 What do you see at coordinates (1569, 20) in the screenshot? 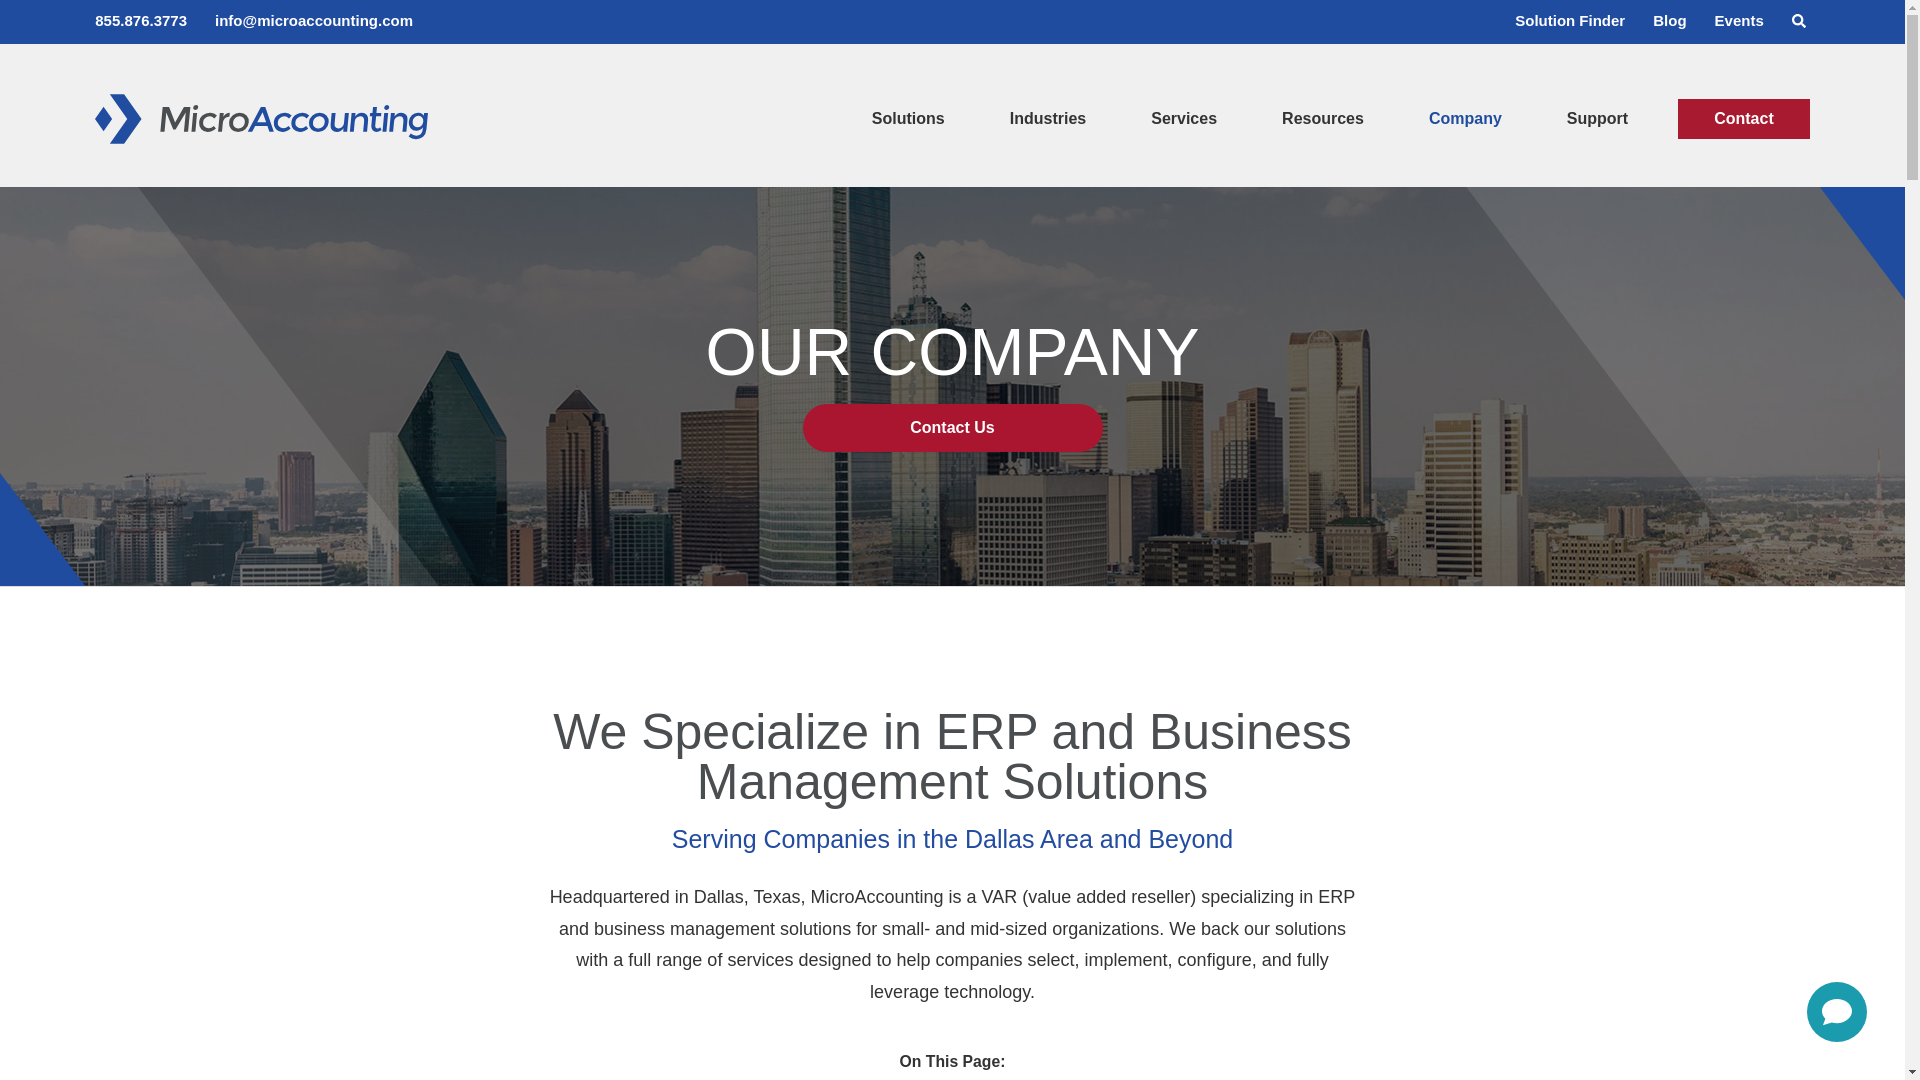
I see `Solution Finder` at bounding box center [1569, 20].